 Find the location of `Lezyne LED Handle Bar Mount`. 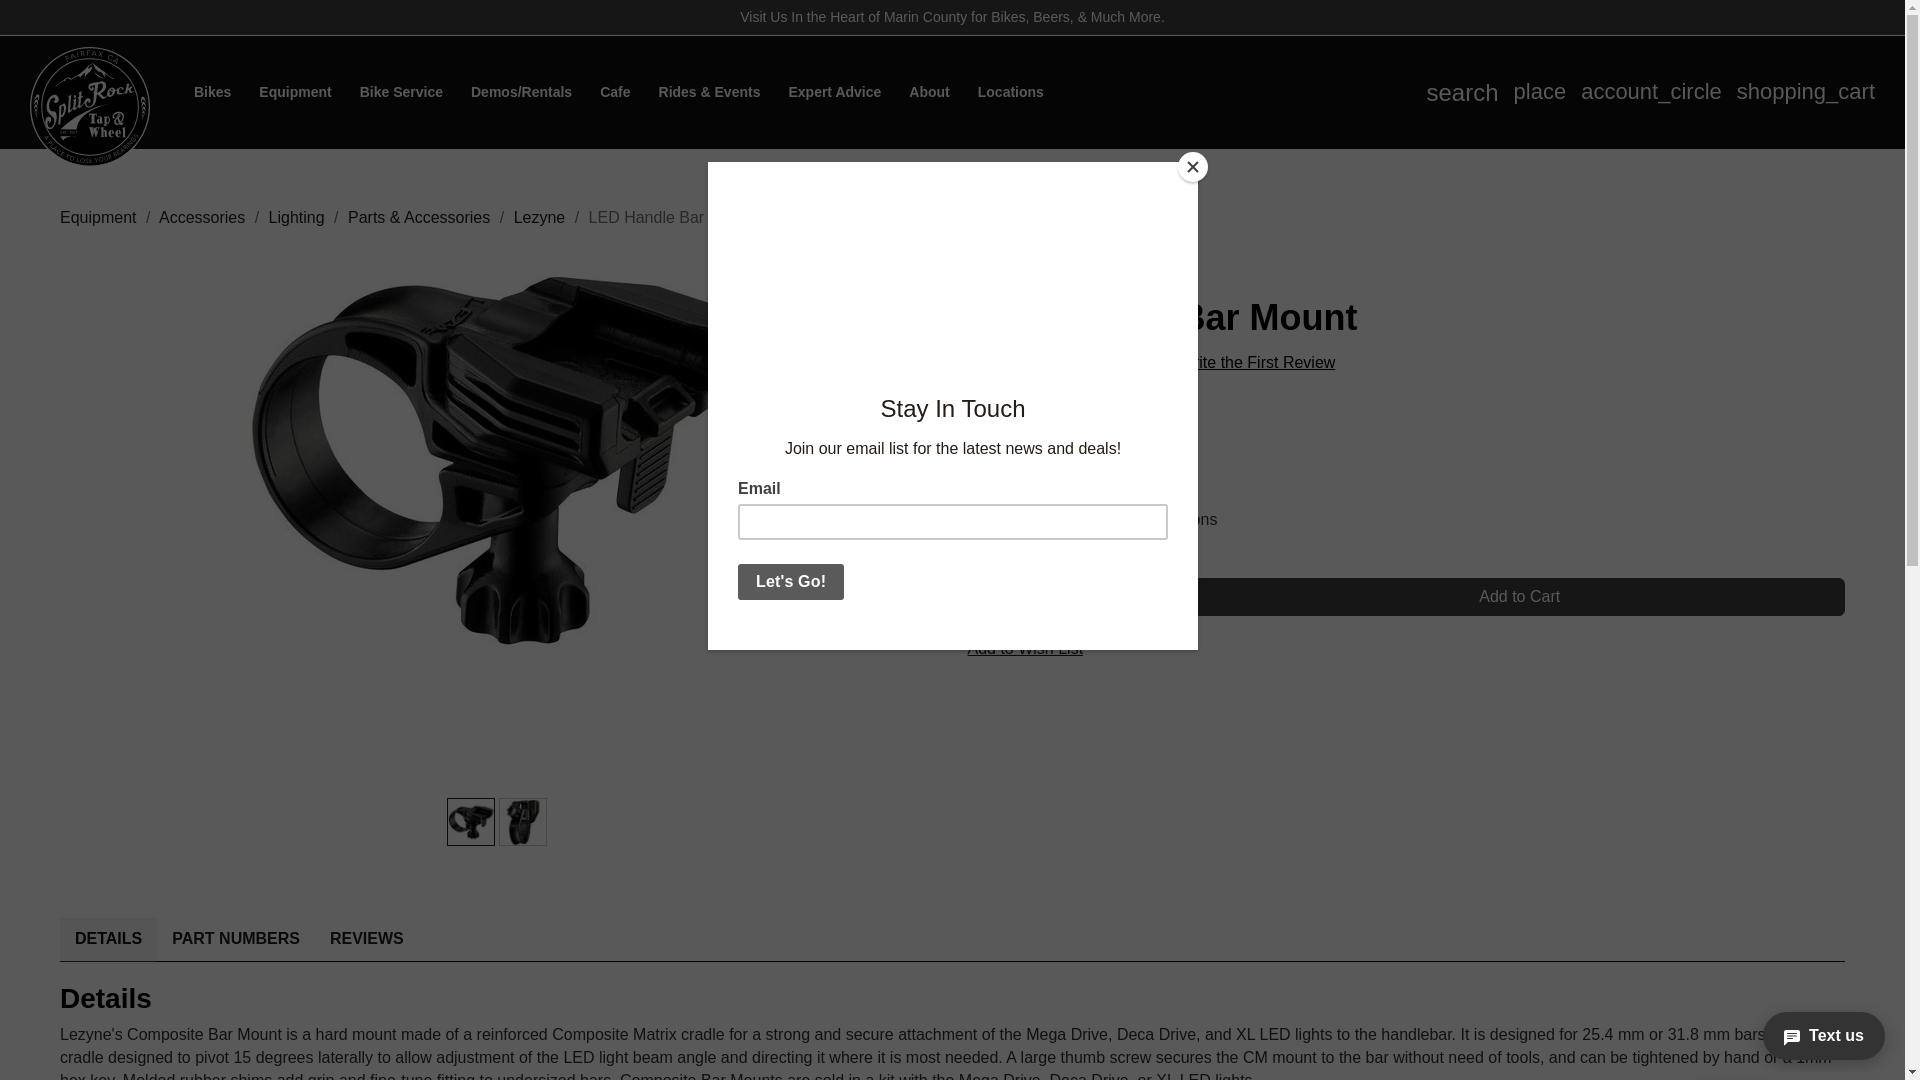

Lezyne LED Handle Bar Mount is located at coordinates (1651, 91).